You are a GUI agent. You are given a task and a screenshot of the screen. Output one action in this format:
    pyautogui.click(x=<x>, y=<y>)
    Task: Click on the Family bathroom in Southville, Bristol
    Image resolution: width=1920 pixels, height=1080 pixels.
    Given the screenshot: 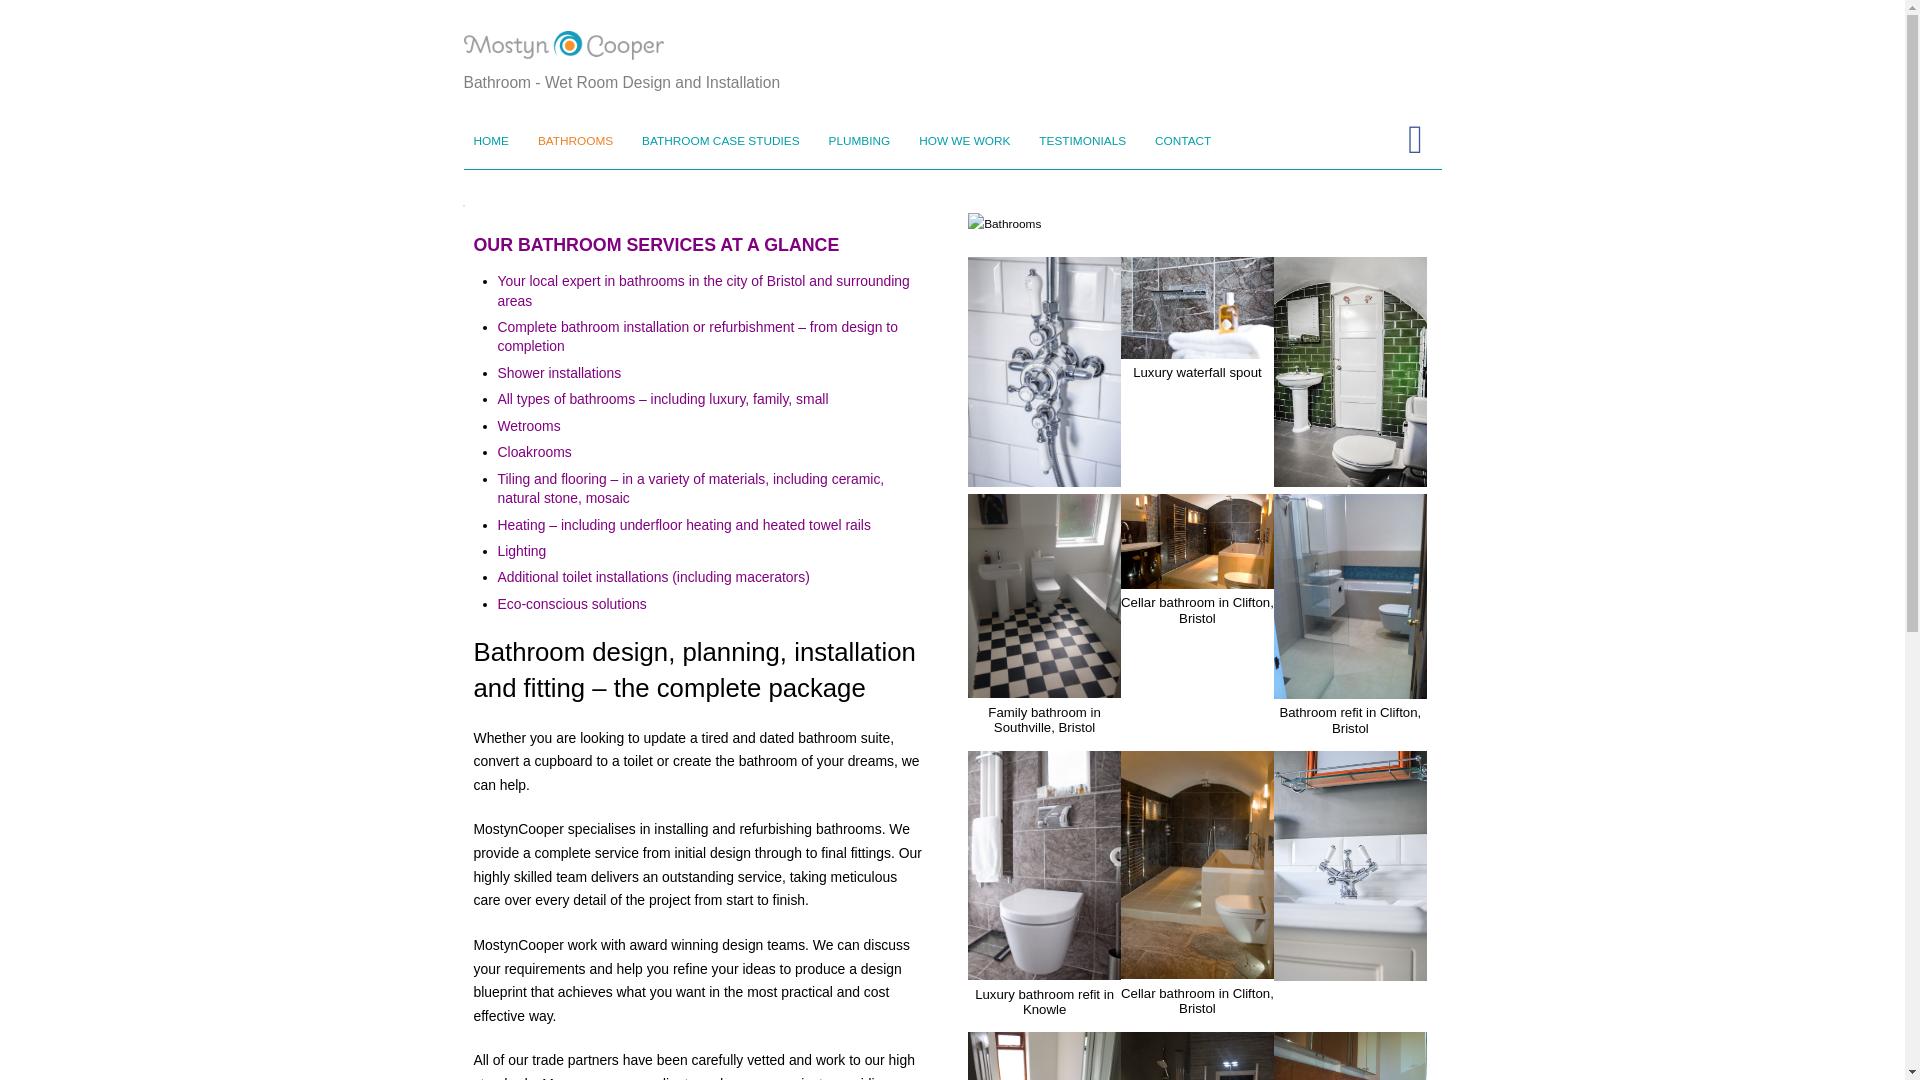 What is the action you would take?
    pyautogui.click(x=1044, y=685)
    